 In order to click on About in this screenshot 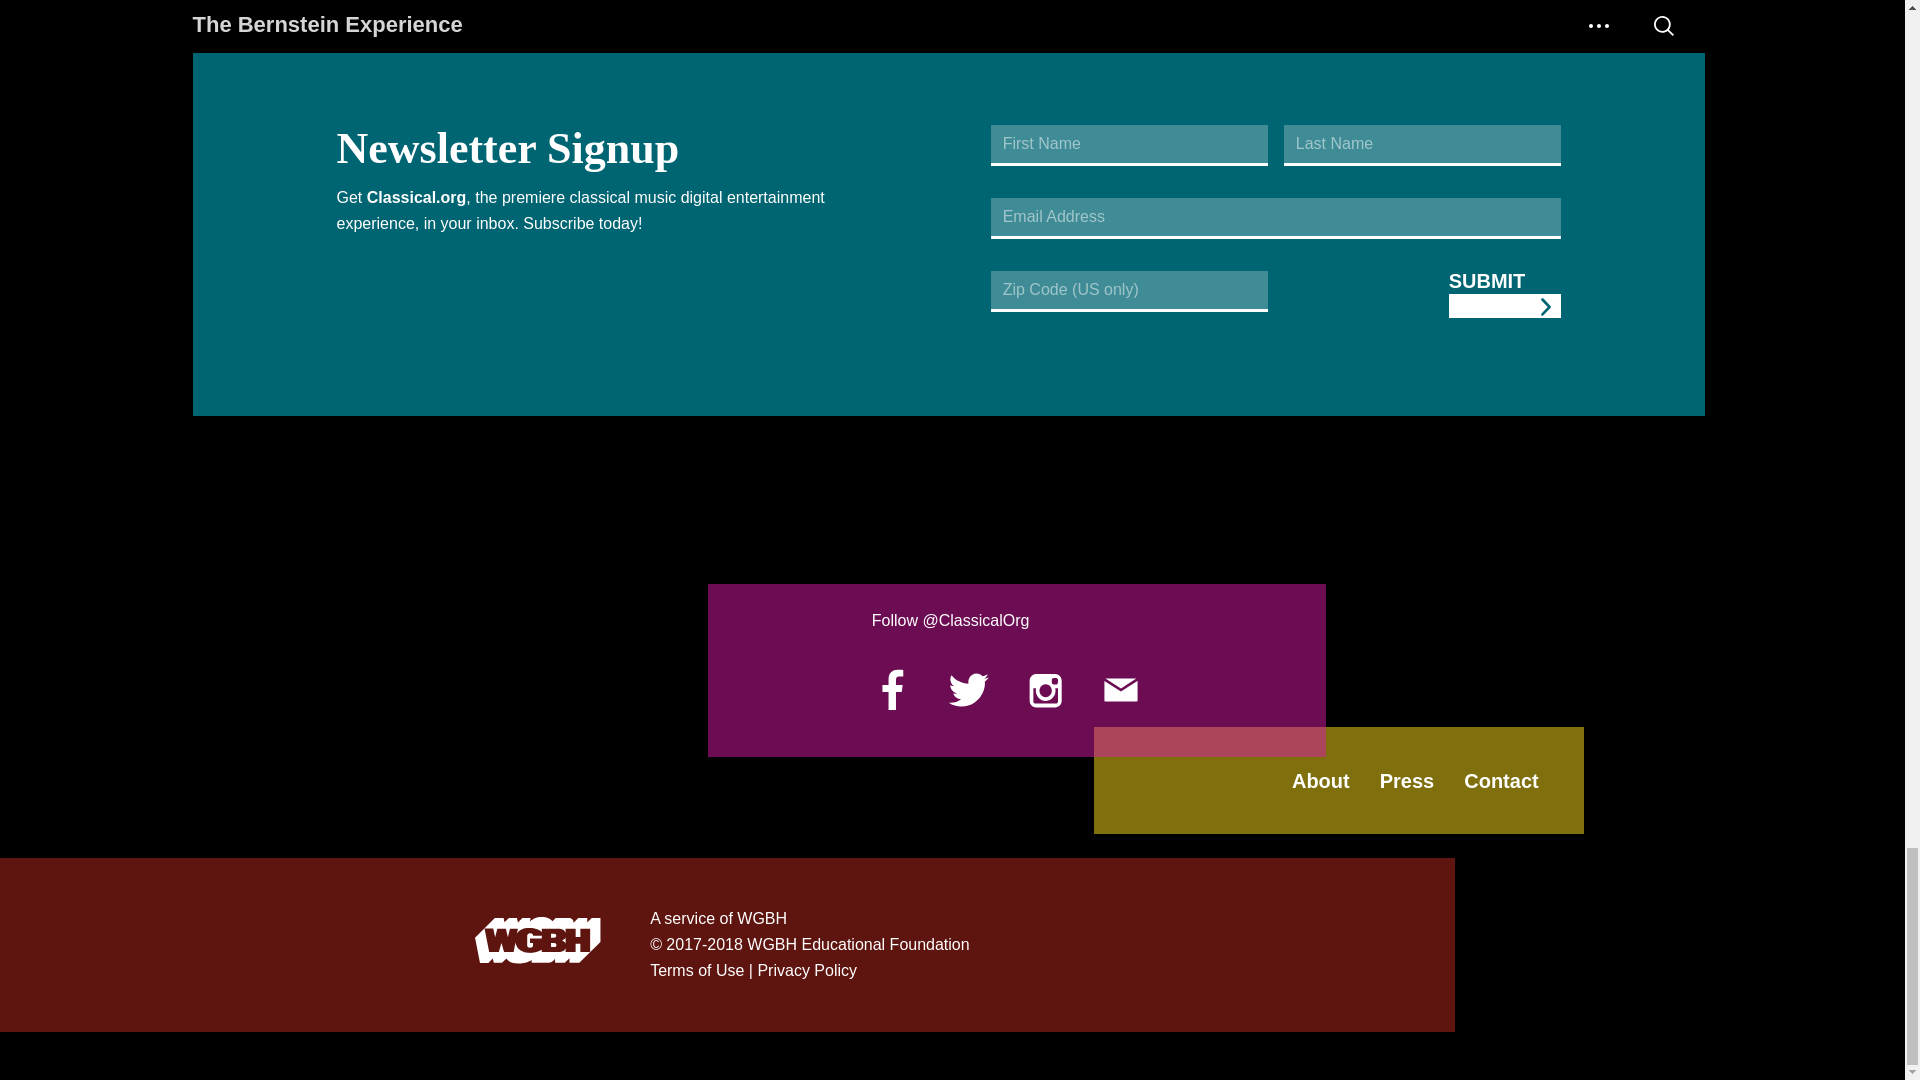, I will do `click(1320, 780)`.